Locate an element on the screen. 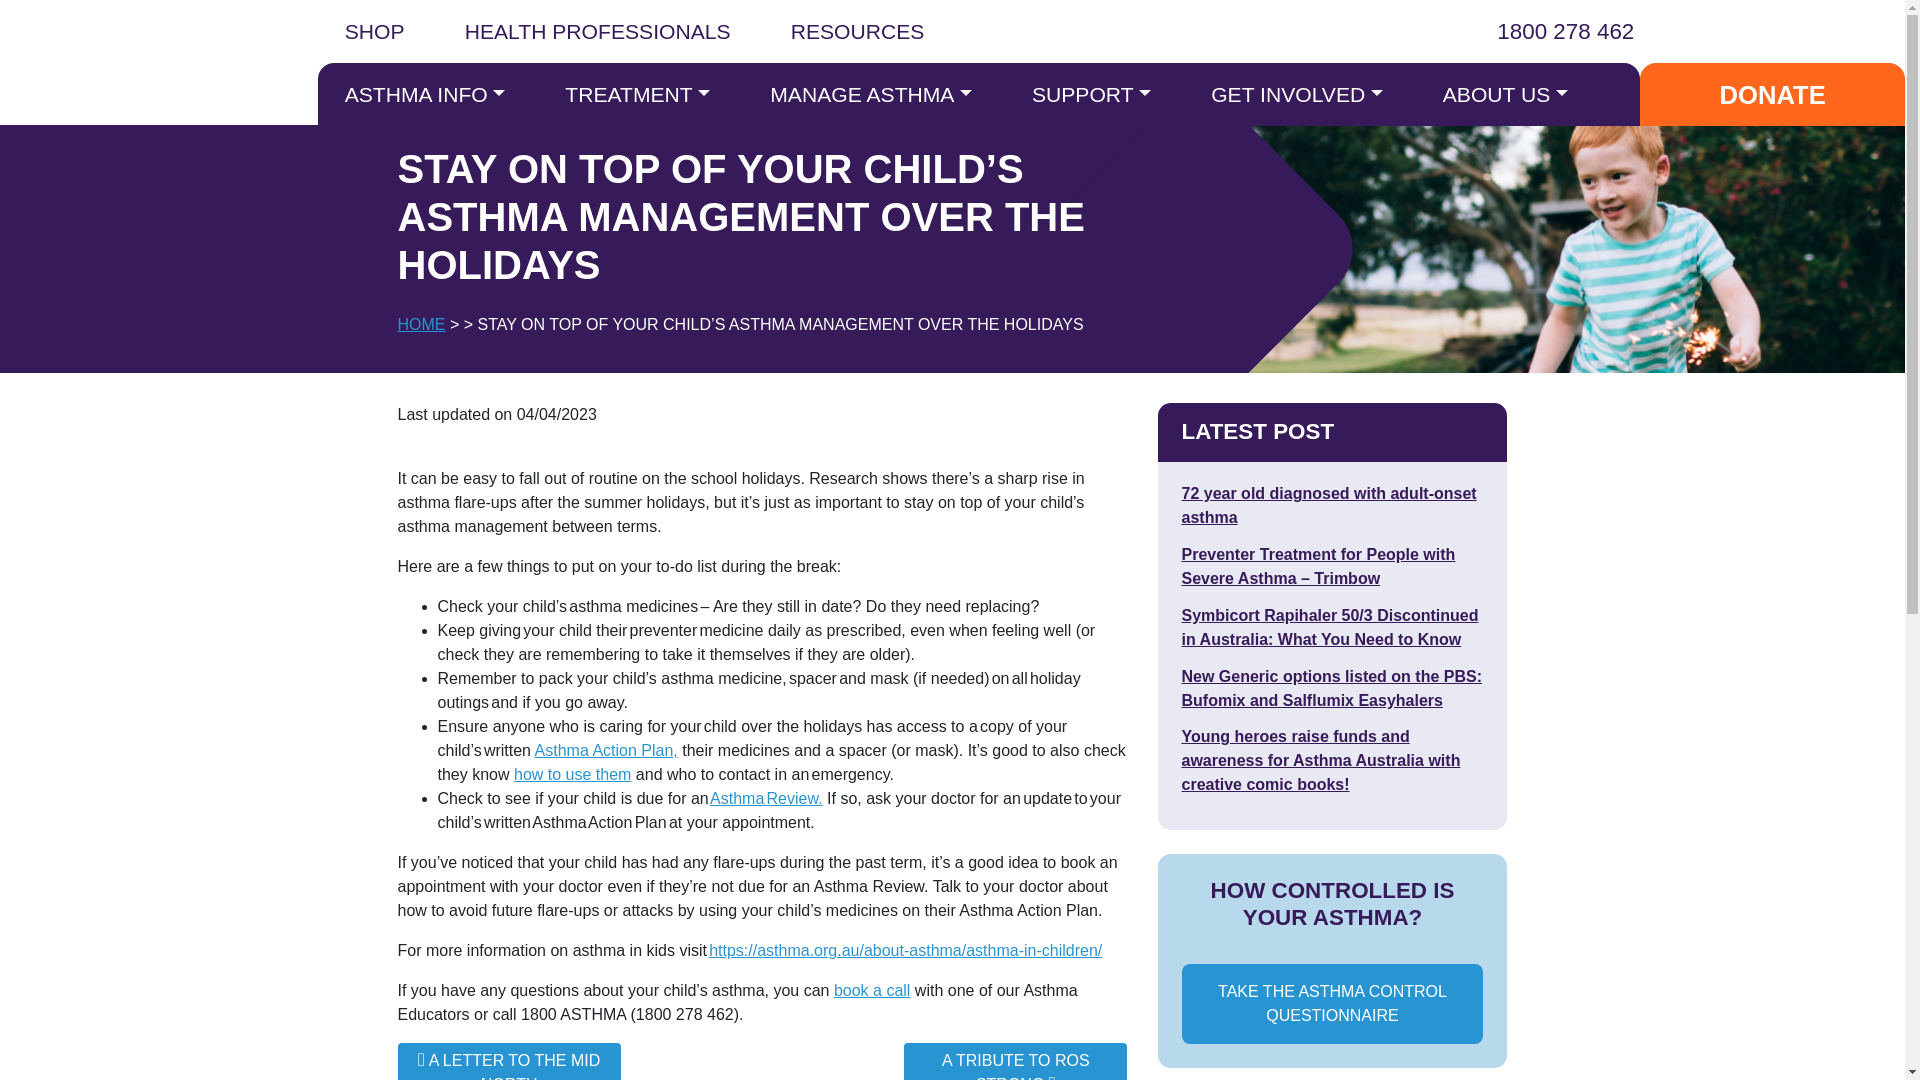 The width and height of the screenshot is (1920, 1080). ASTHMA INFO is located at coordinates (426, 94).